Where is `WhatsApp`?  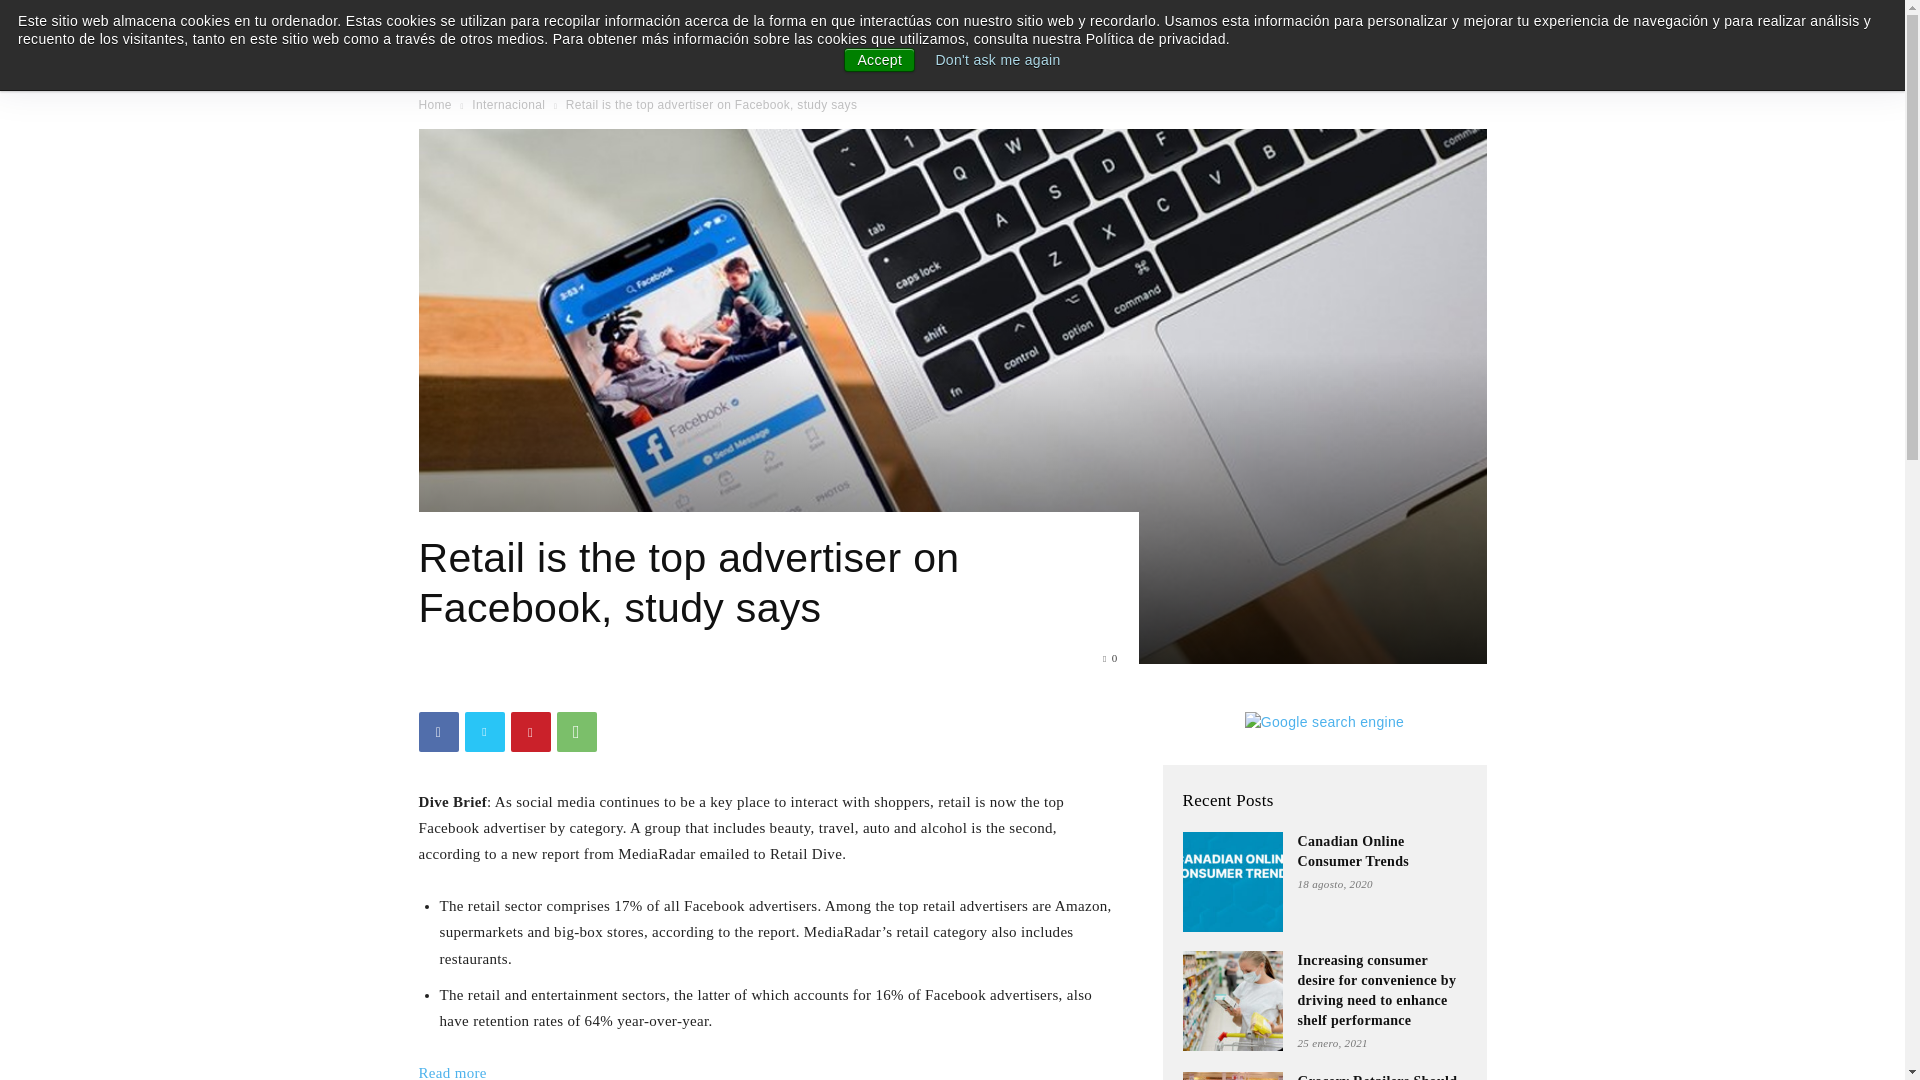 WhatsApp is located at coordinates (576, 731).